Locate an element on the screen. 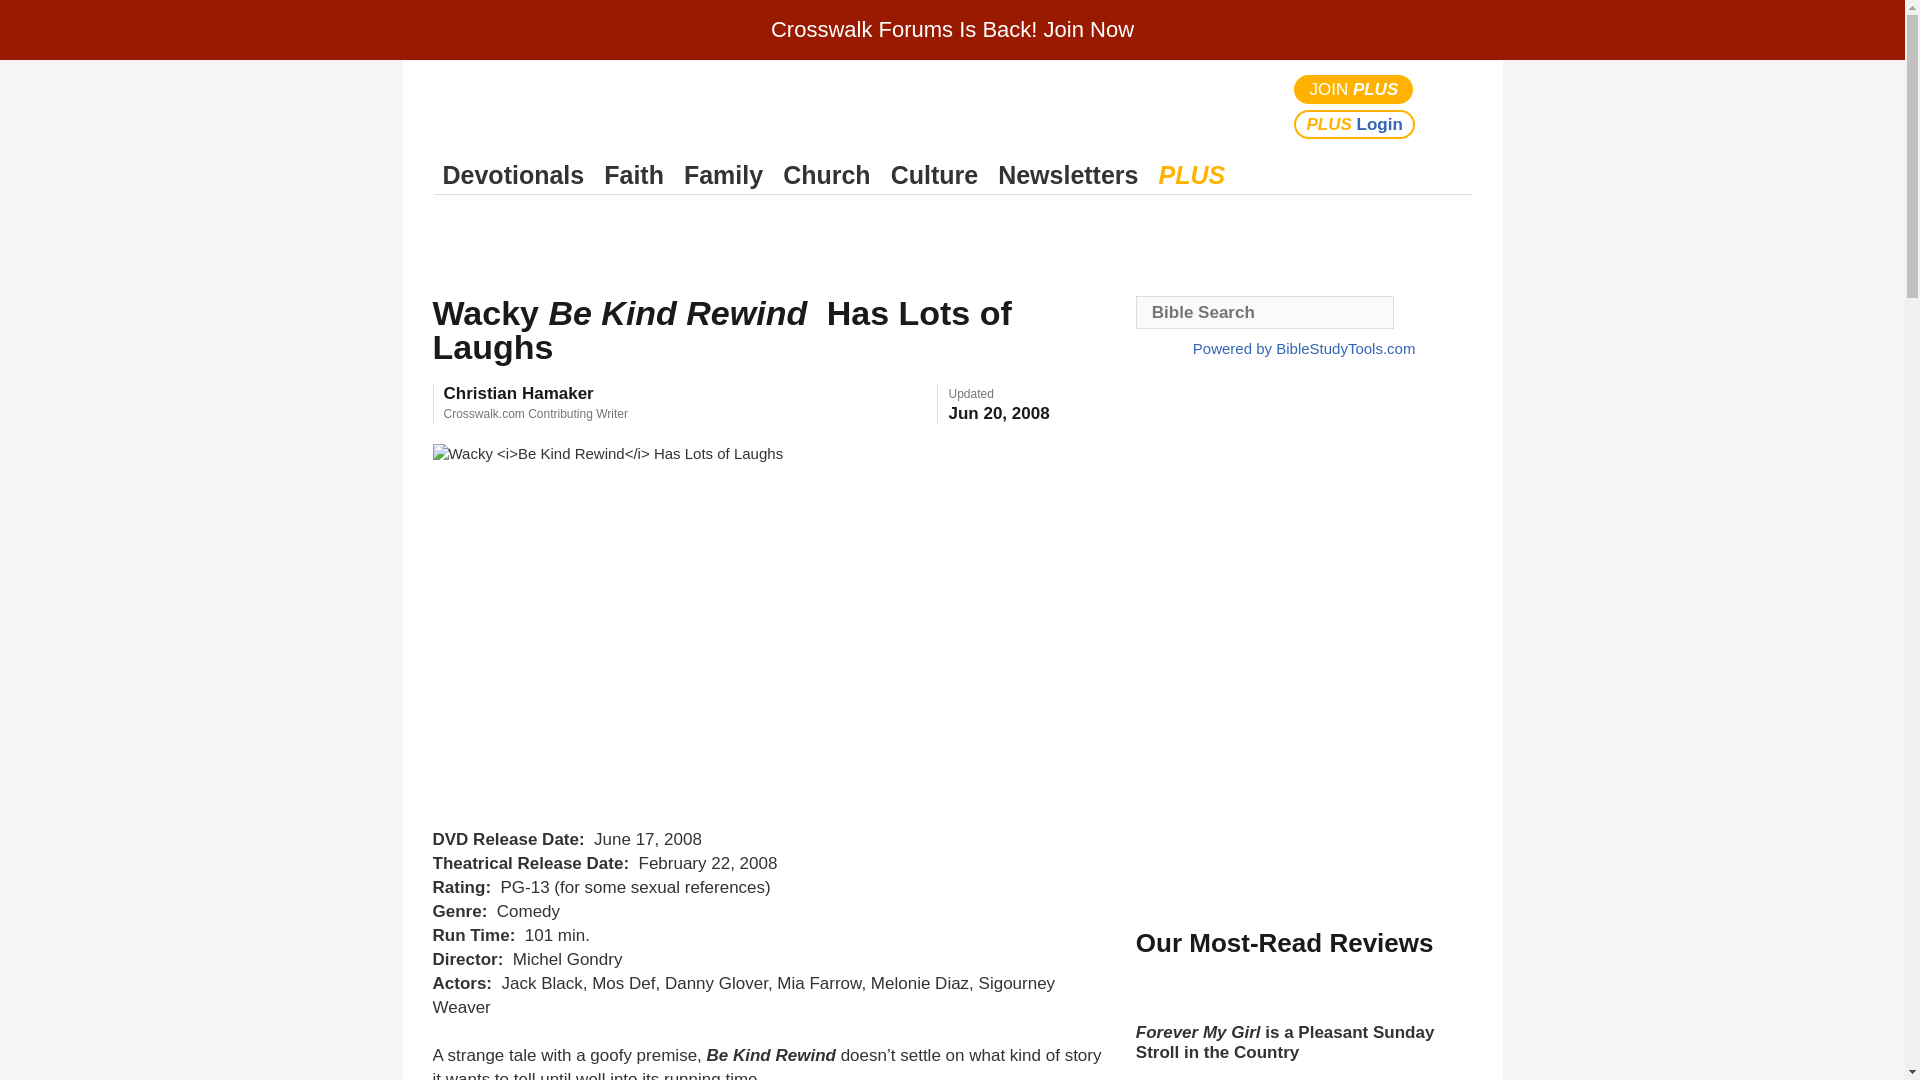 The image size is (1920, 1080). Plus Login is located at coordinates (1354, 124).